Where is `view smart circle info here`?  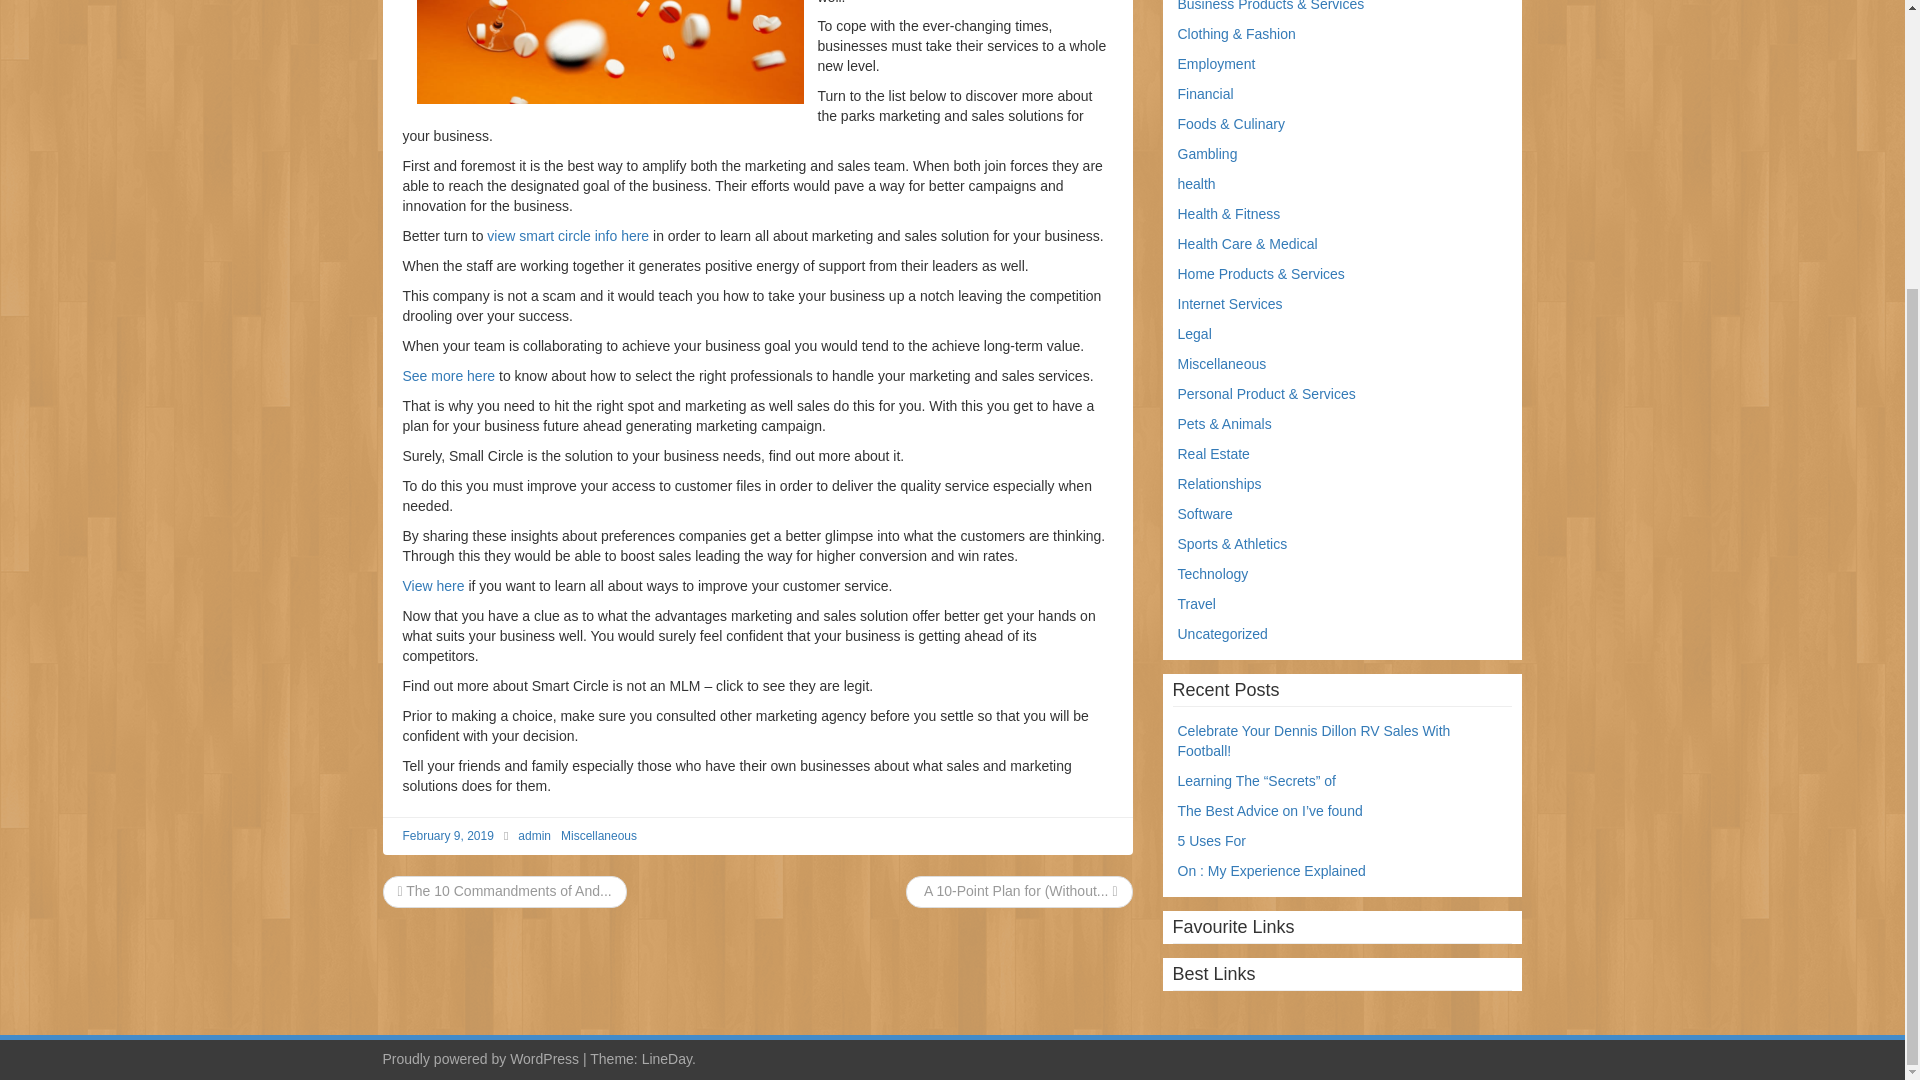 view smart circle info here is located at coordinates (568, 236).